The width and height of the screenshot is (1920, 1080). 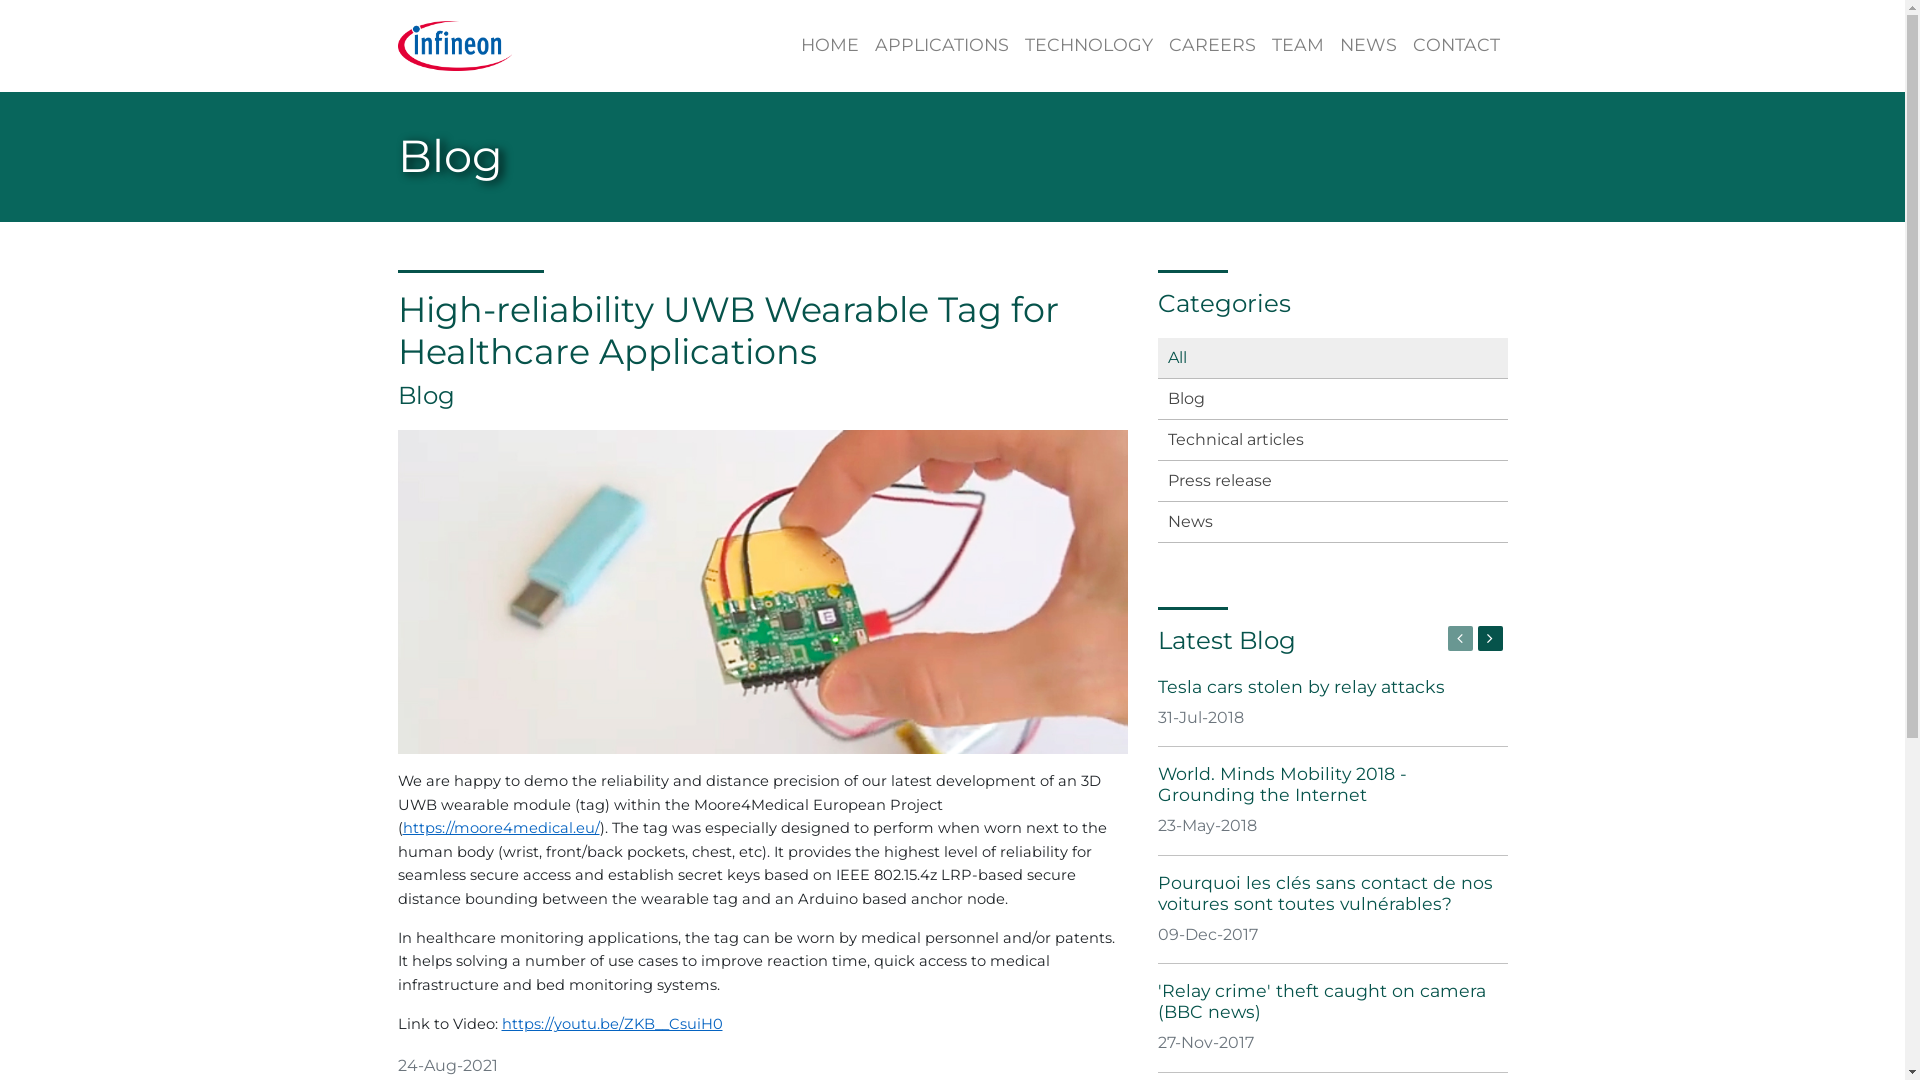 What do you see at coordinates (1302, 686) in the screenshot?
I see `Tesla cars stolen by relay attacks` at bounding box center [1302, 686].